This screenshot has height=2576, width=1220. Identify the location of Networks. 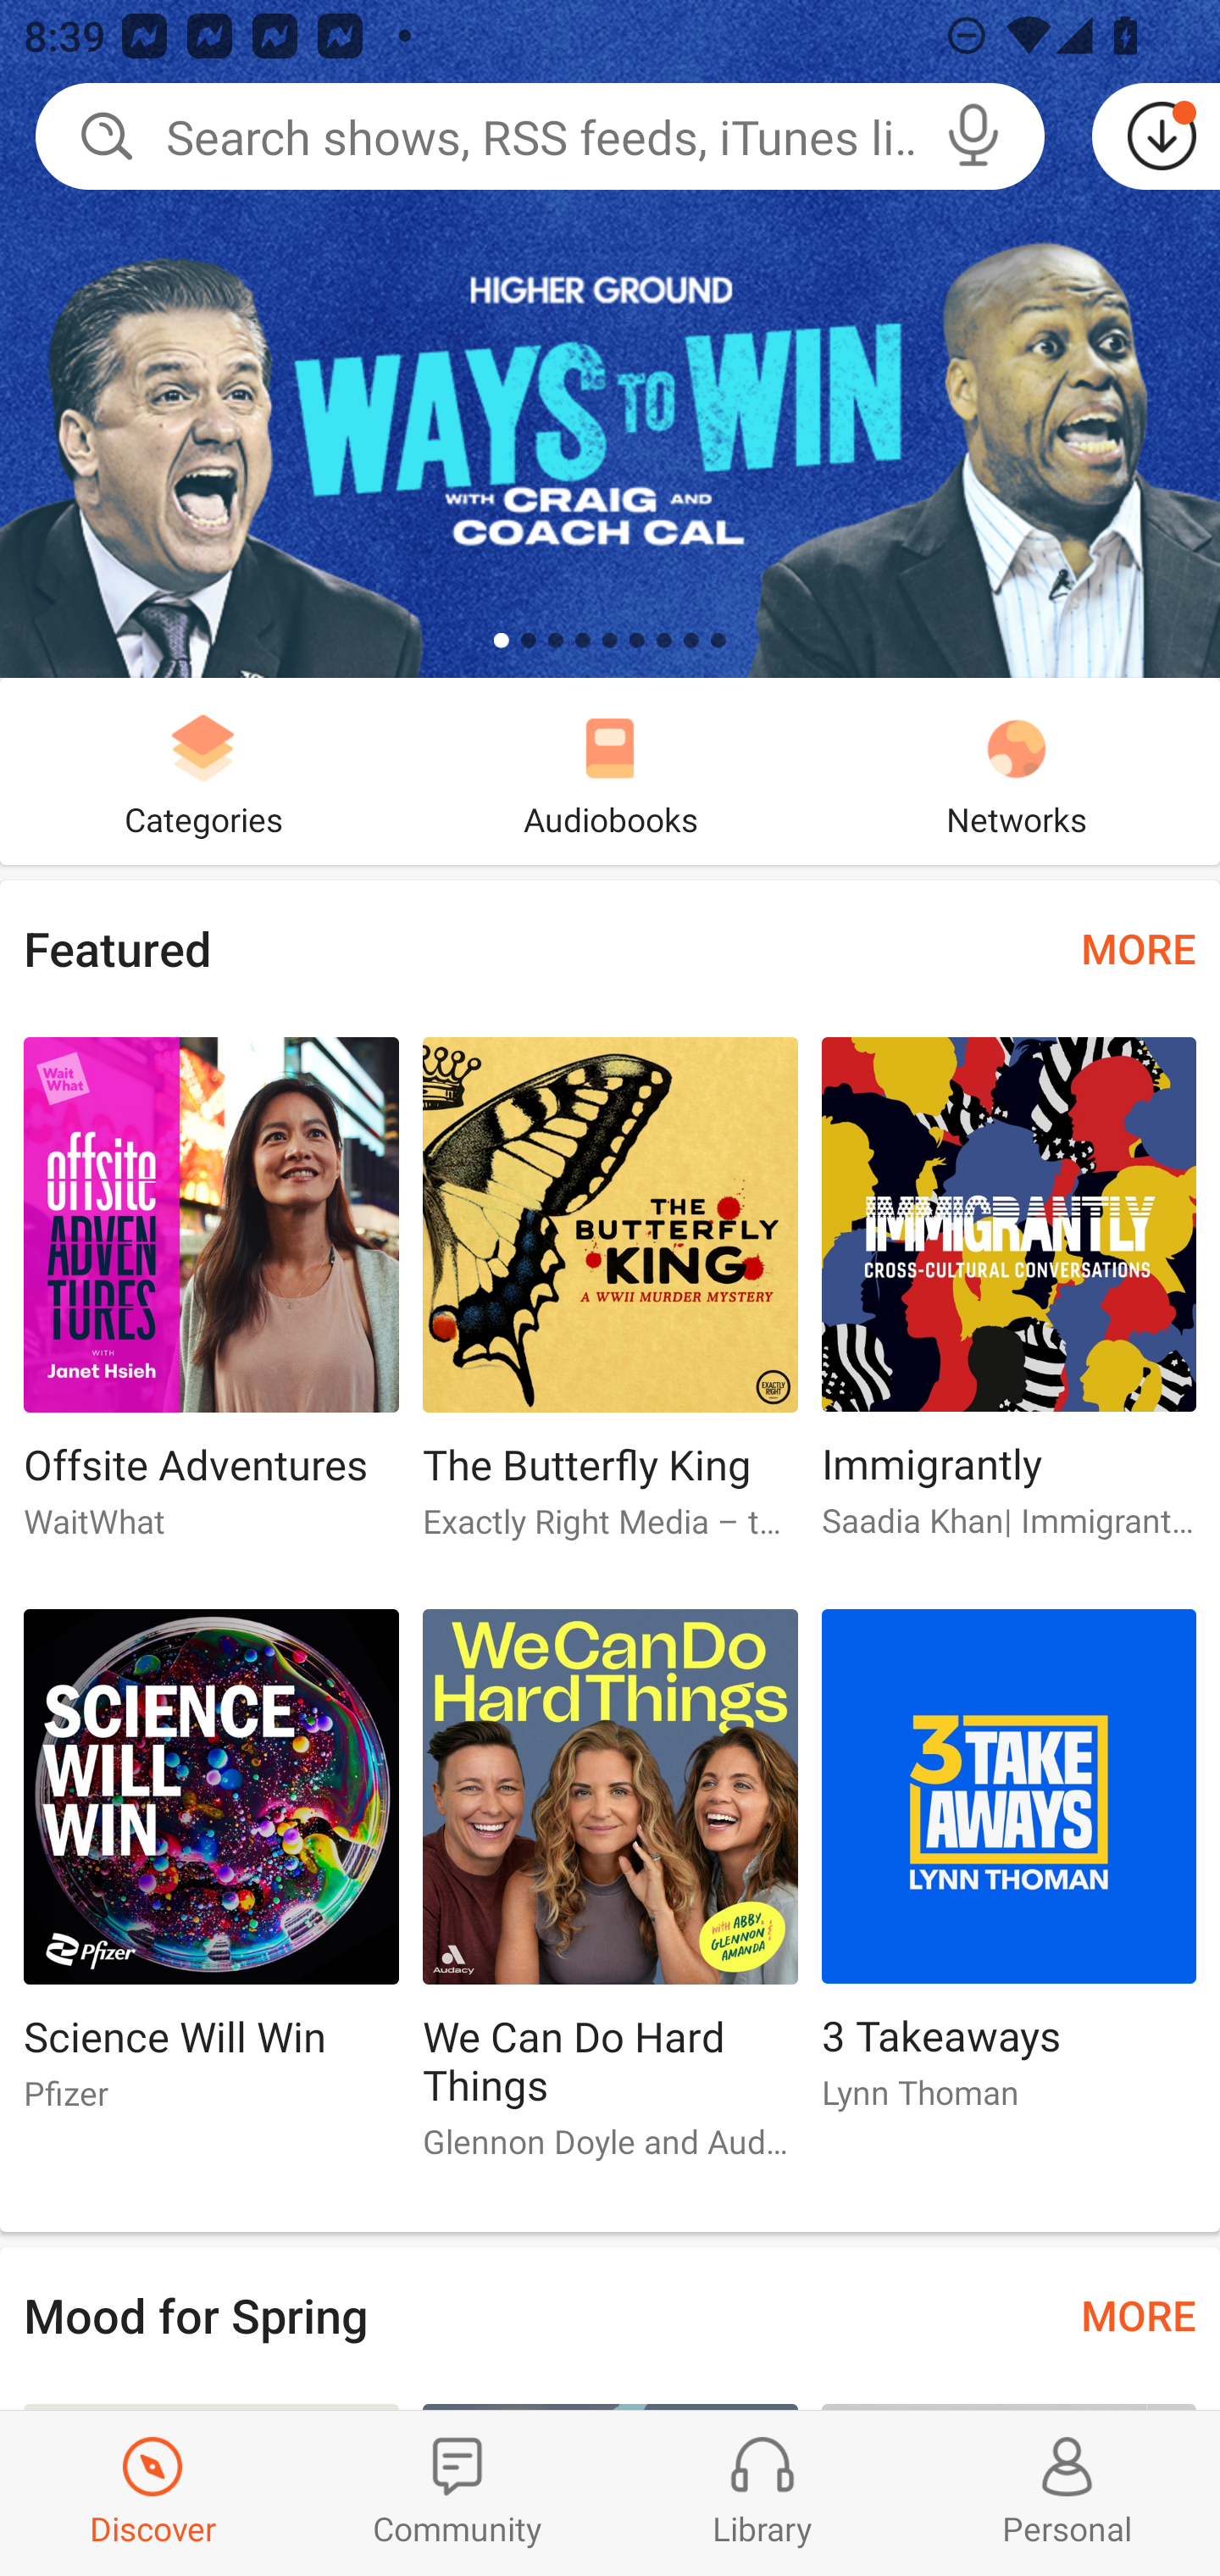
(1017, 771).